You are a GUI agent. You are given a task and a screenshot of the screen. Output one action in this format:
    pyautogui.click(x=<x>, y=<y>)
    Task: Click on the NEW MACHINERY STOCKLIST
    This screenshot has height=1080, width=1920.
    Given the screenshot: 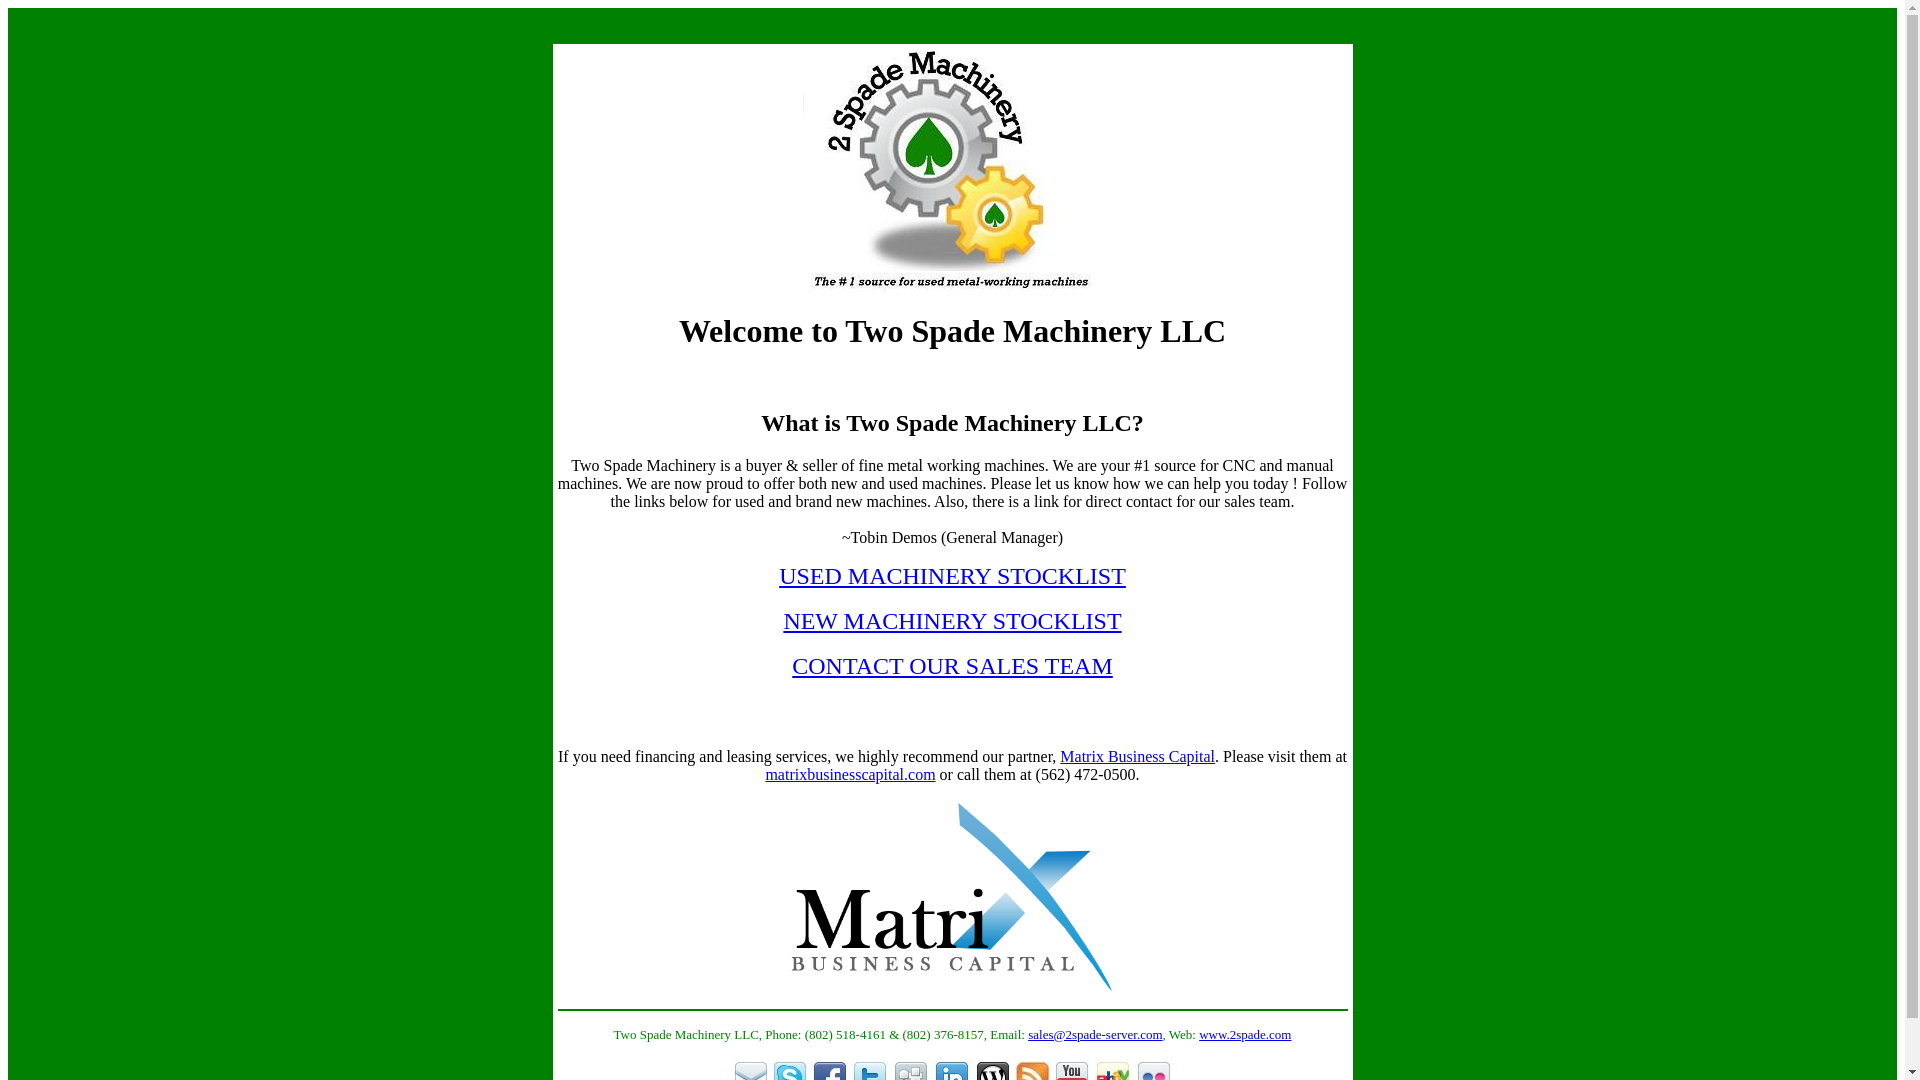 What is the action you would take?
    pyautogui.click(x=952, y=621)
    